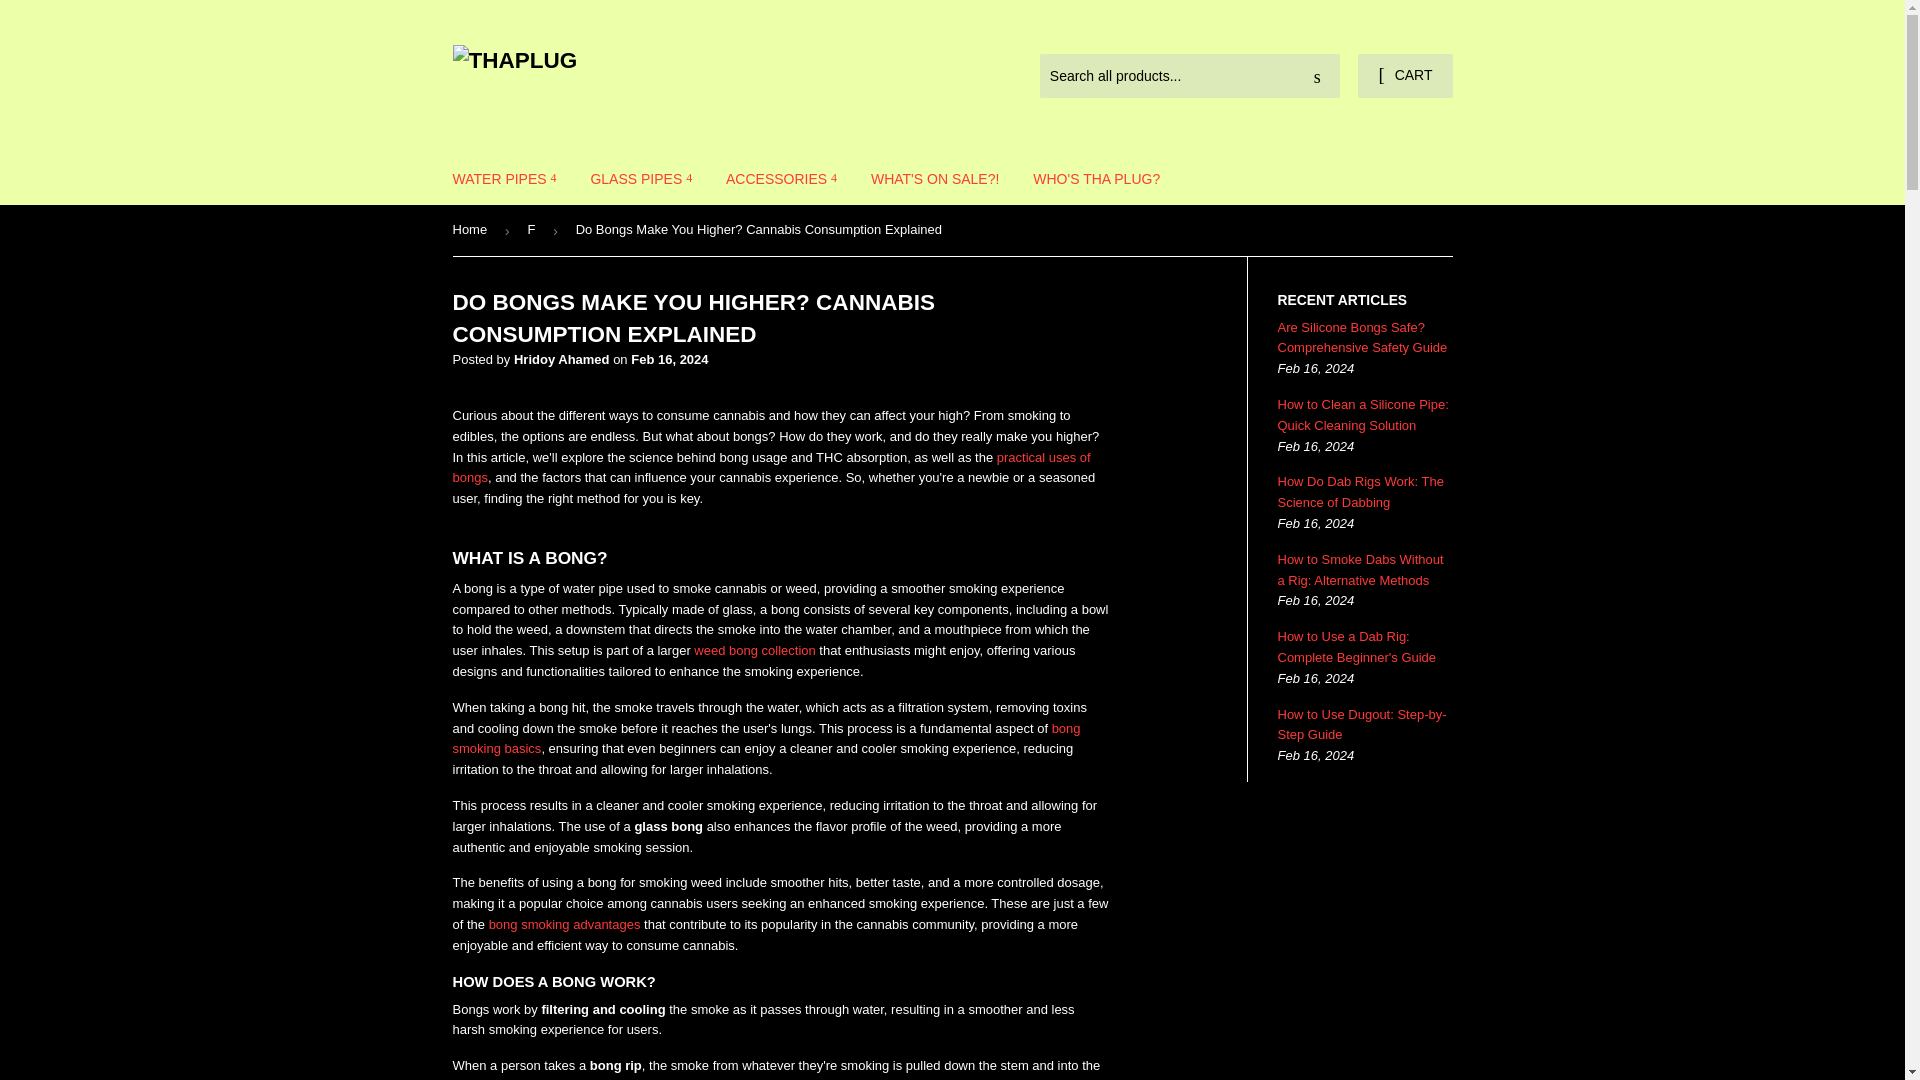  Describe the element at coordinates (504, 179) in the screenshot. I see `WATER PIPES` at that location.